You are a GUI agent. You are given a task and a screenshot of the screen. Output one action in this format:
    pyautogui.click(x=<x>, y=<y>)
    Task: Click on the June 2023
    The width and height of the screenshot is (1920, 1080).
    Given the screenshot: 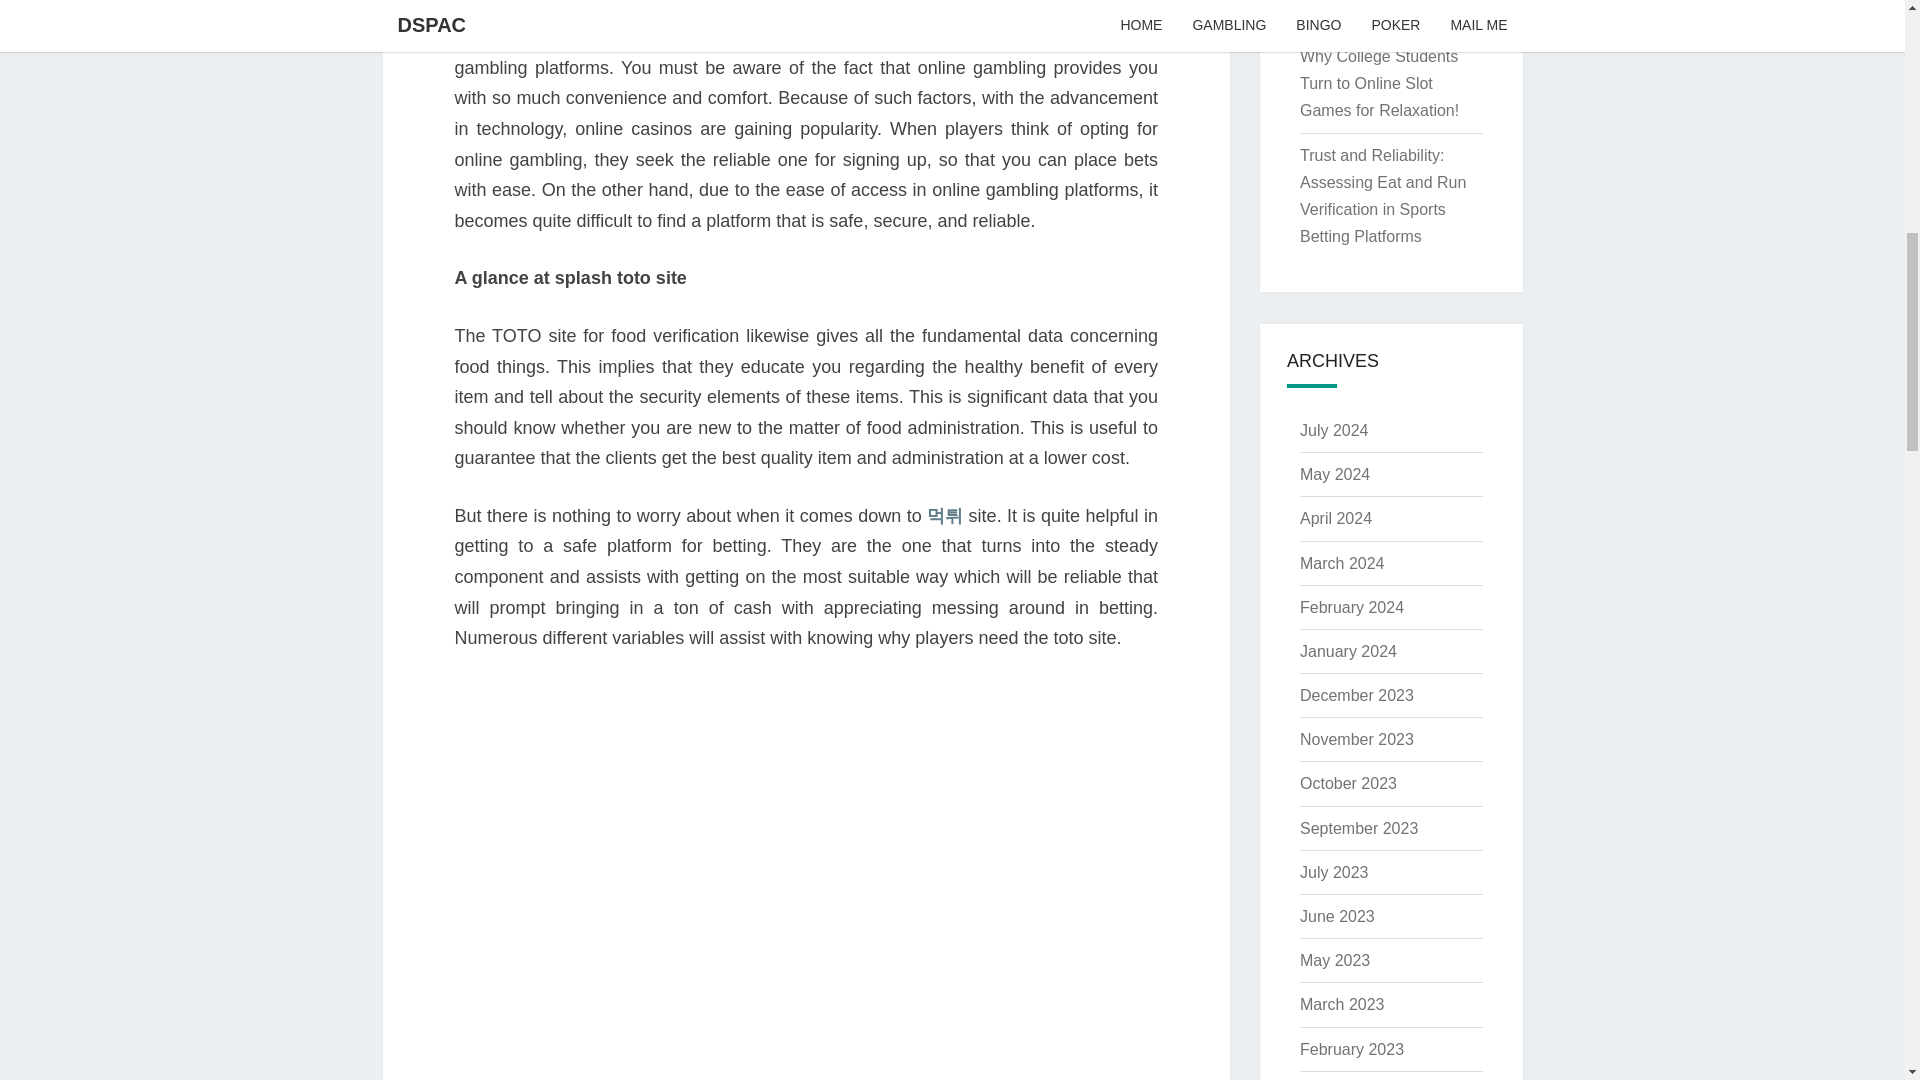 What is the action you would take?
    pyautogui.click(x=1336, y=916)
    